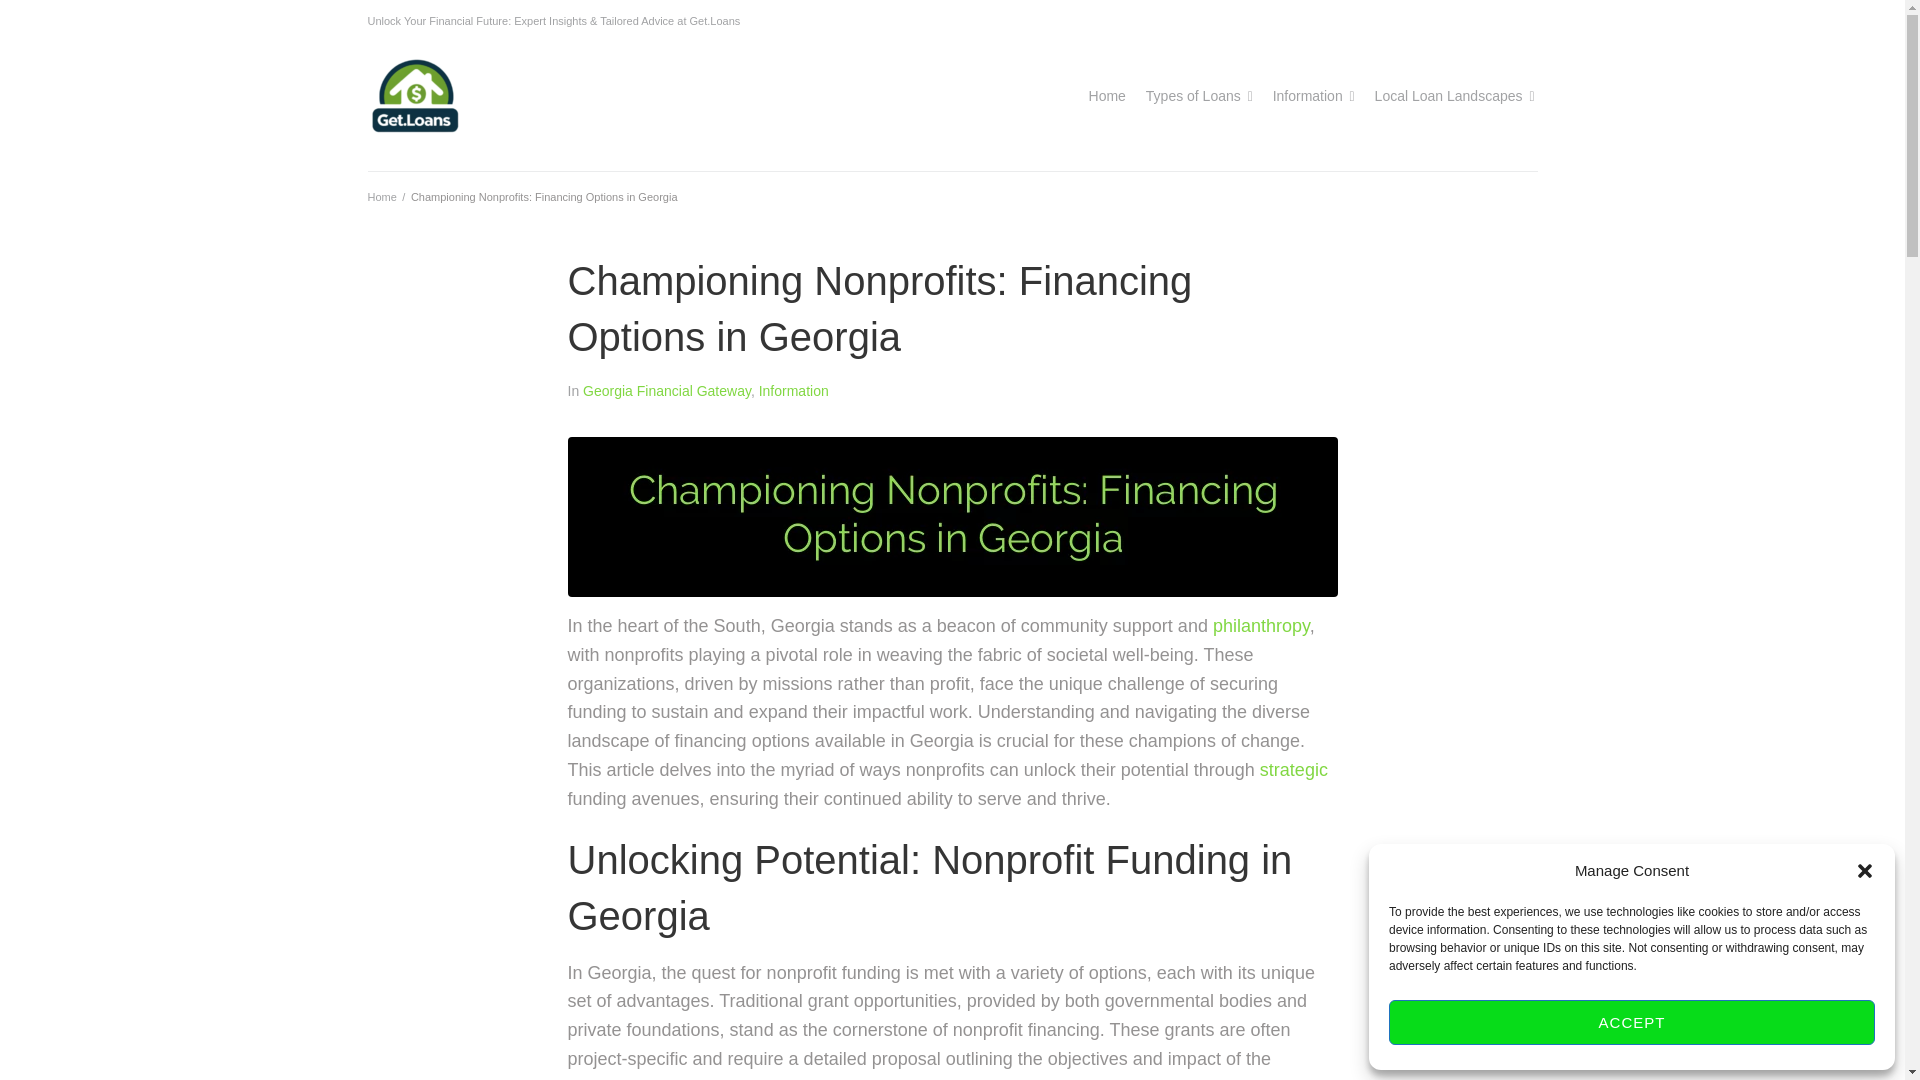 The width and height of the screenshot is (1920, 1080). I want to click on Home, so click(1106, 96).